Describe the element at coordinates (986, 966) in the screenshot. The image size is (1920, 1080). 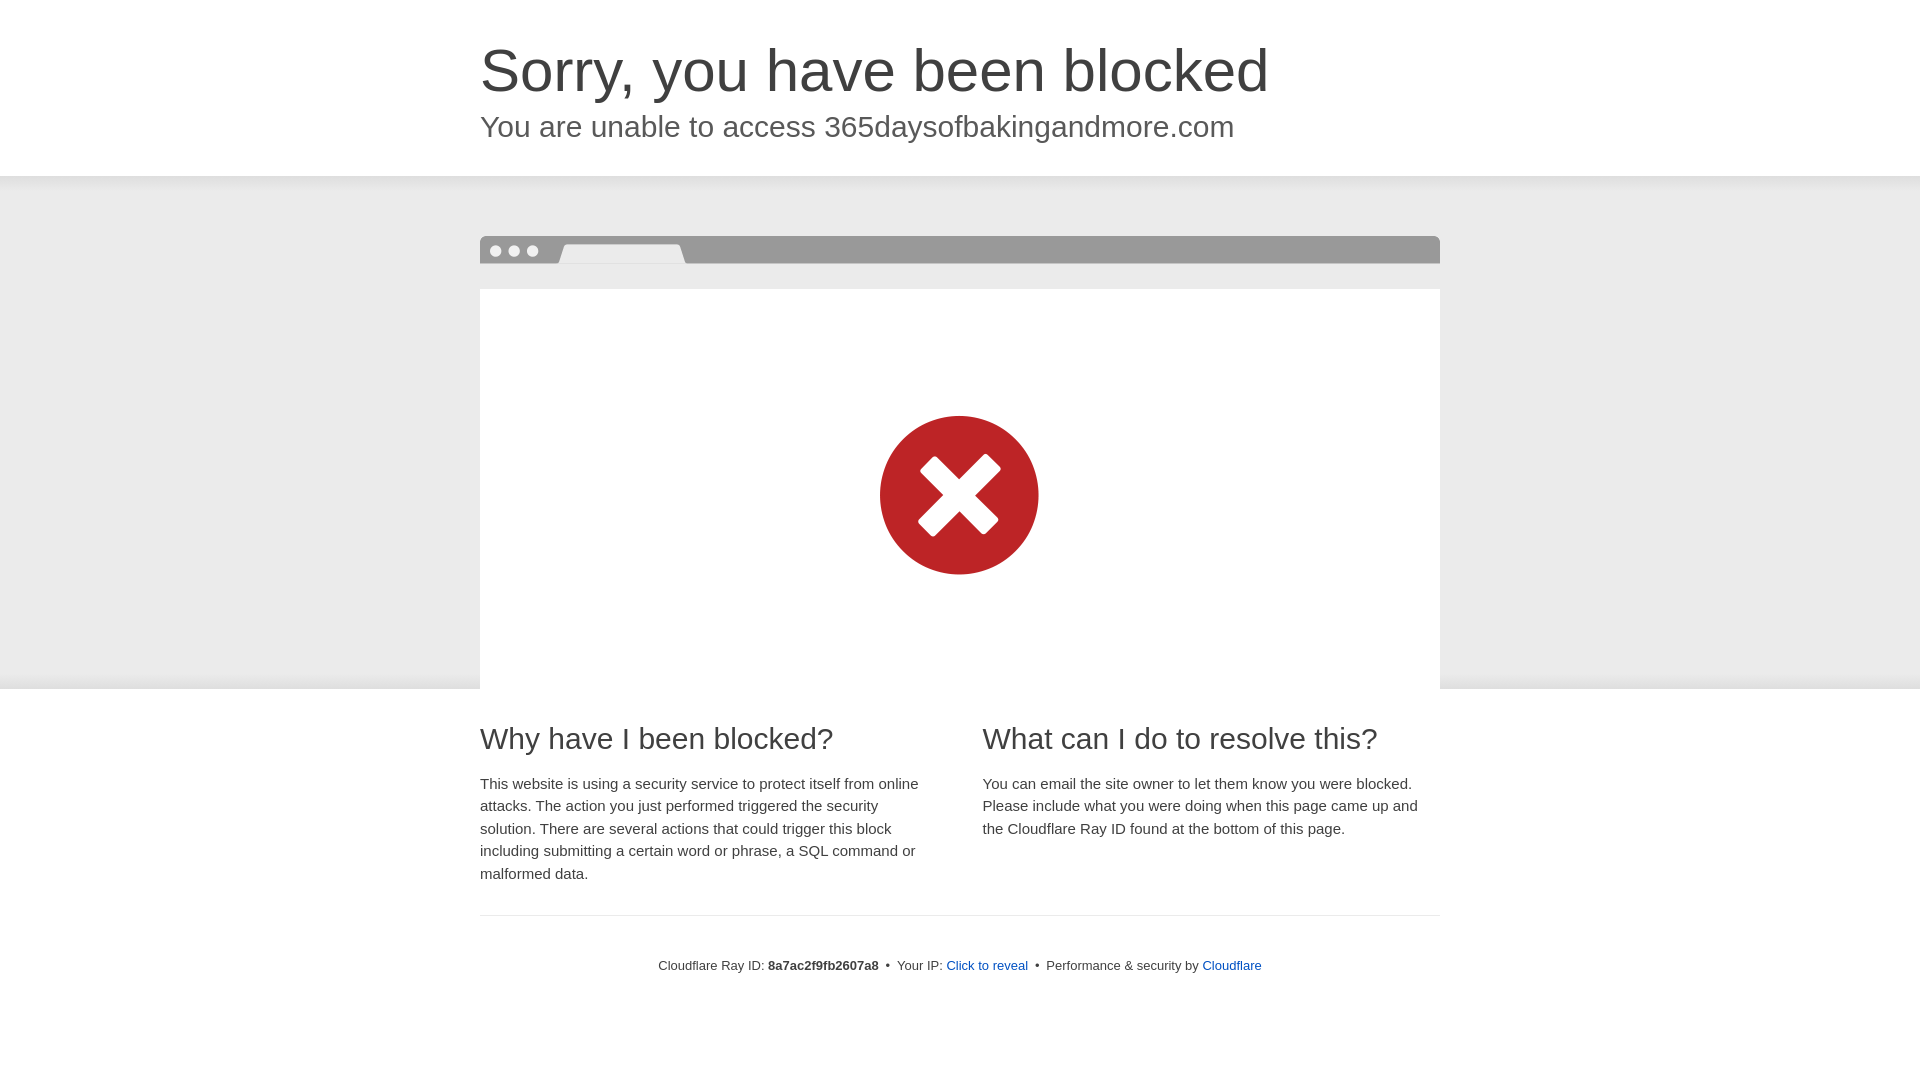
I see `Click to reveal` at that location.